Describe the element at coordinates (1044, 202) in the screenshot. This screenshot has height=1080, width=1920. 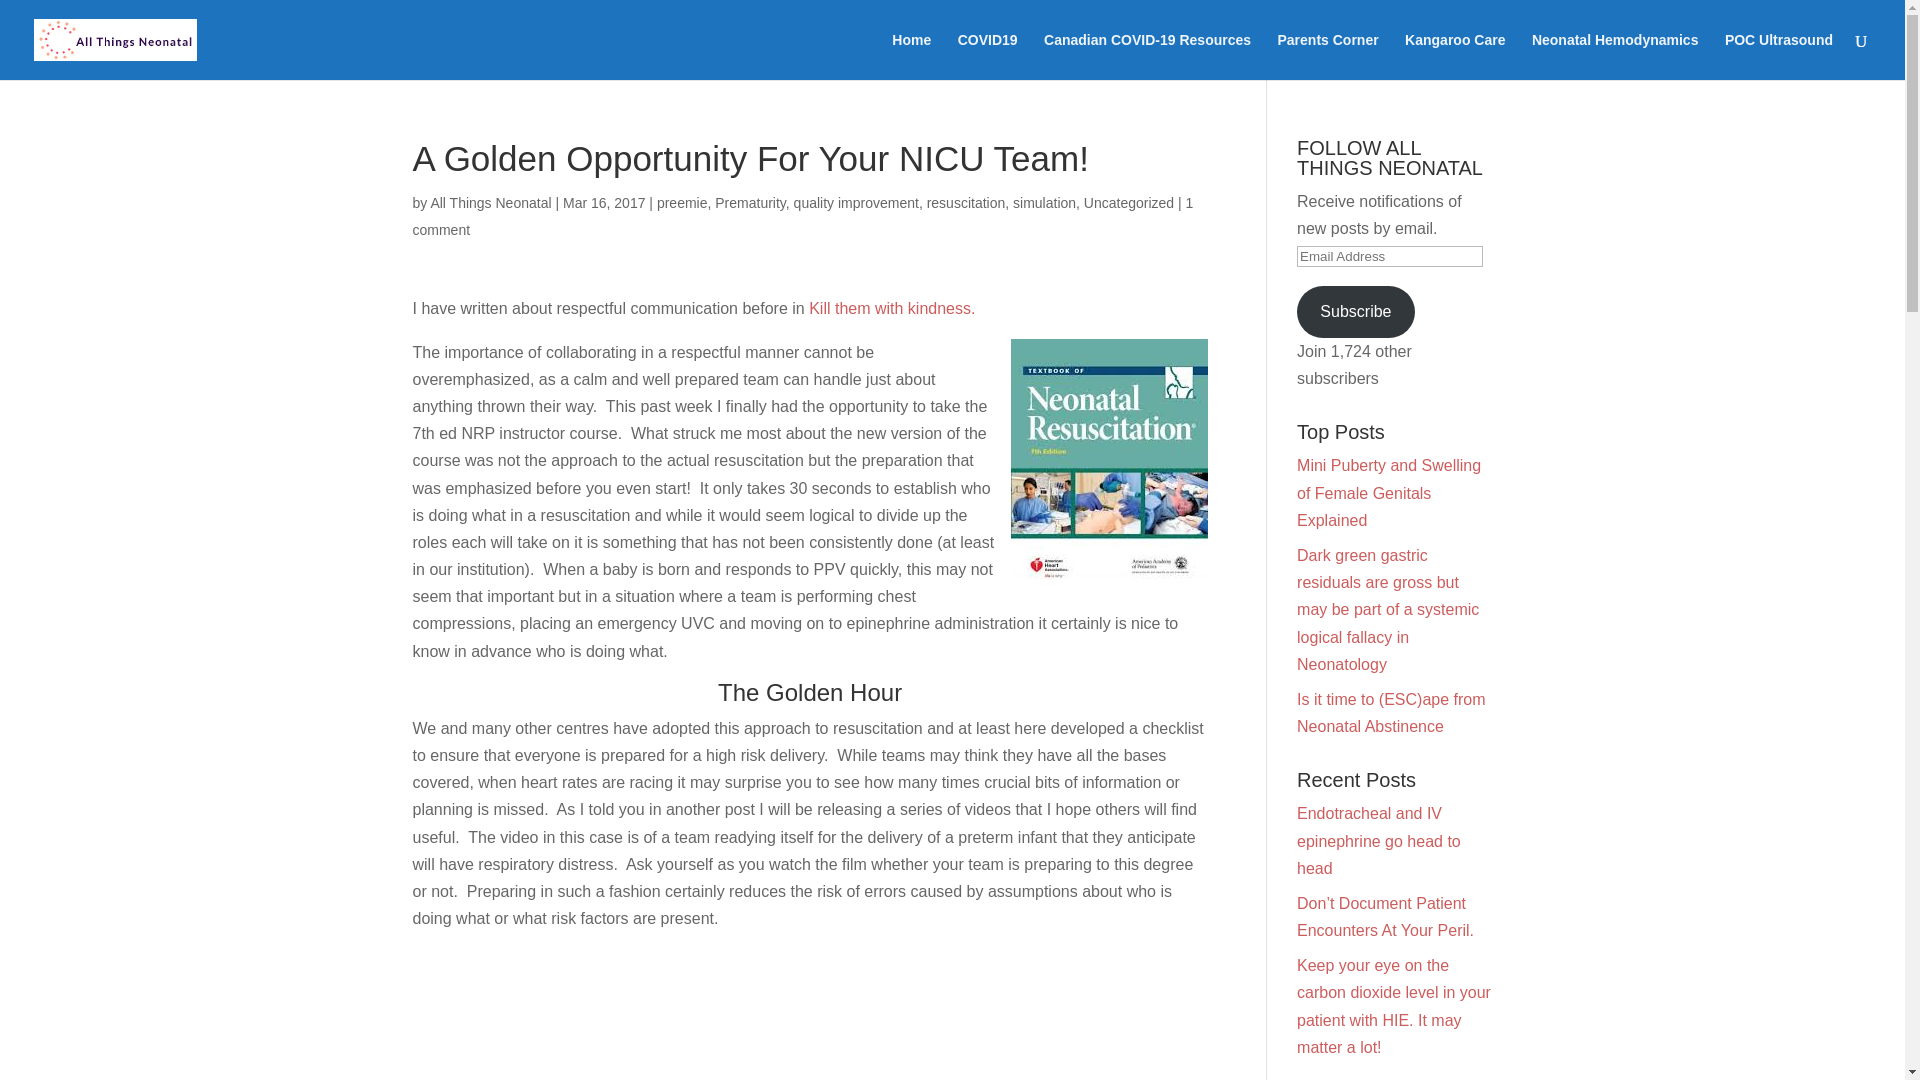
I see `simulation` at that location.